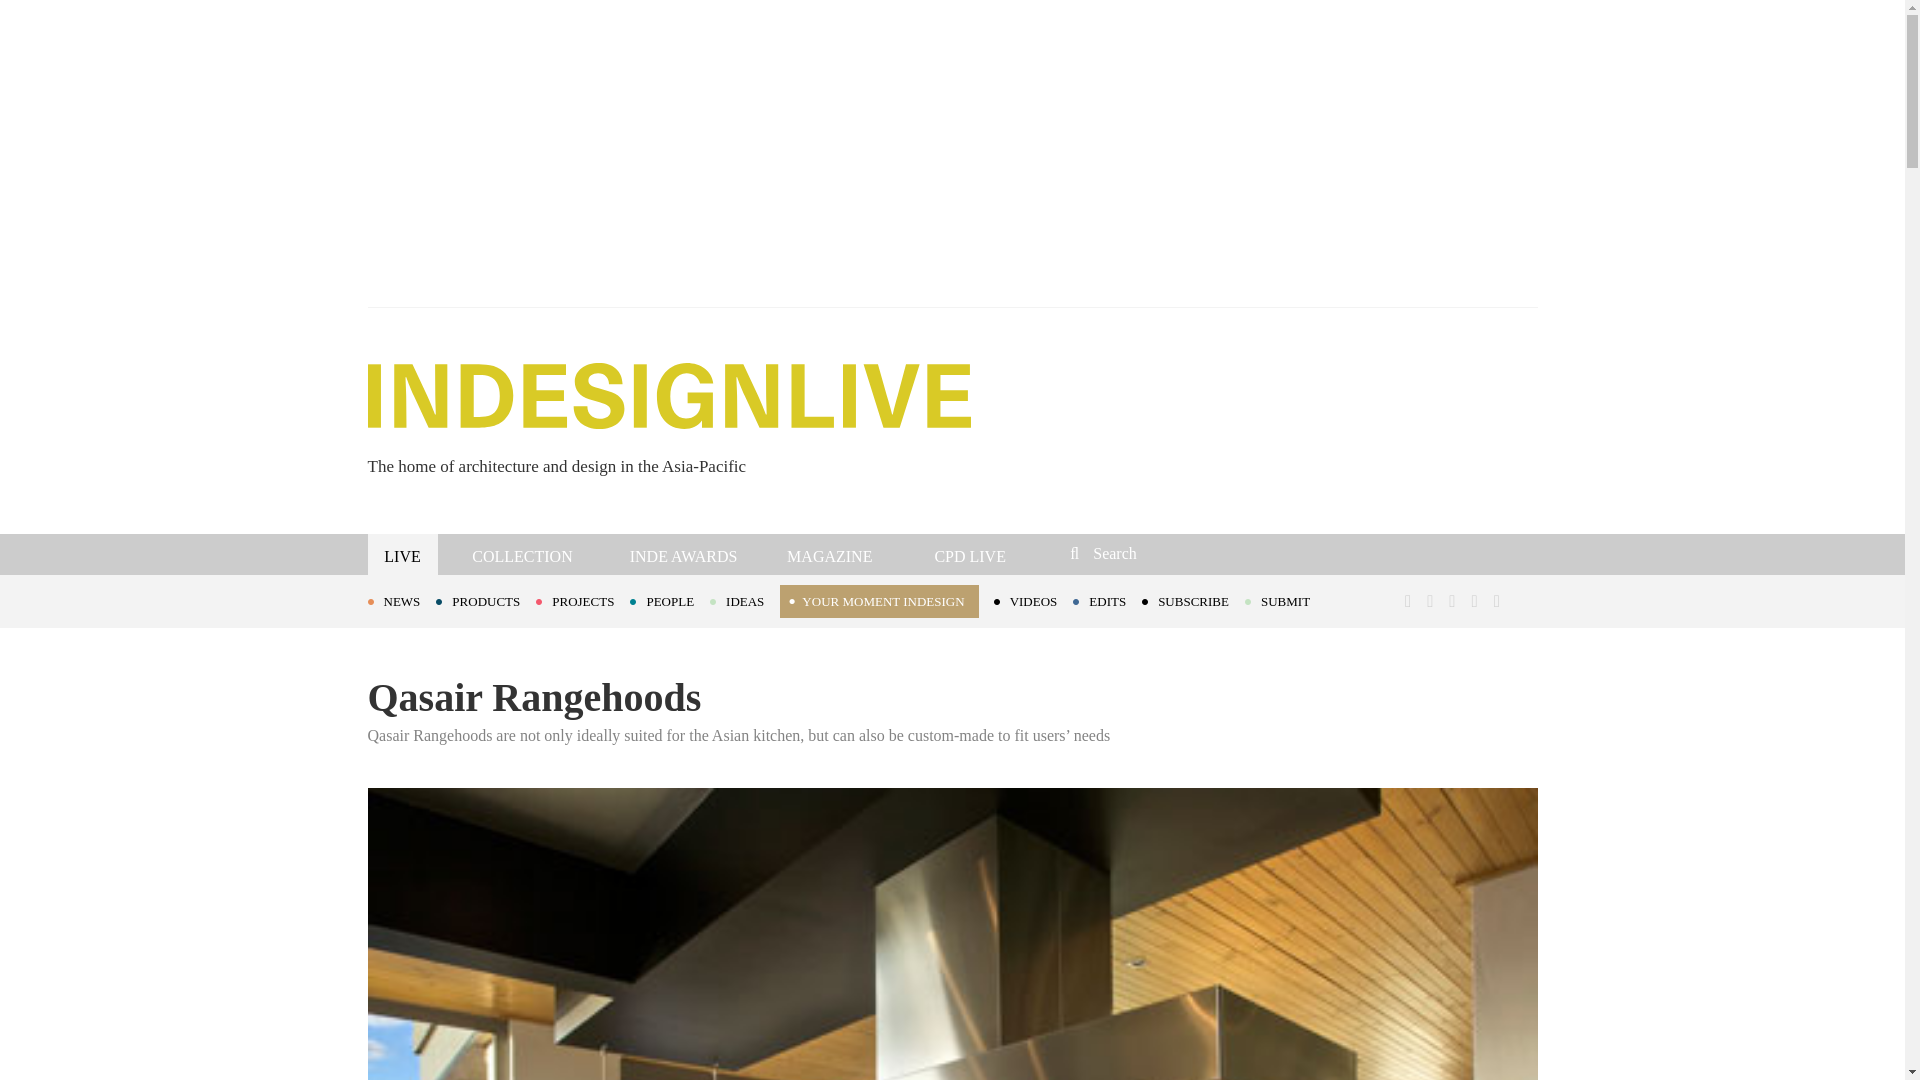  Describe the element at coordinates (1285, 600) in the screenshot. I see `SUBMIT` at that location.